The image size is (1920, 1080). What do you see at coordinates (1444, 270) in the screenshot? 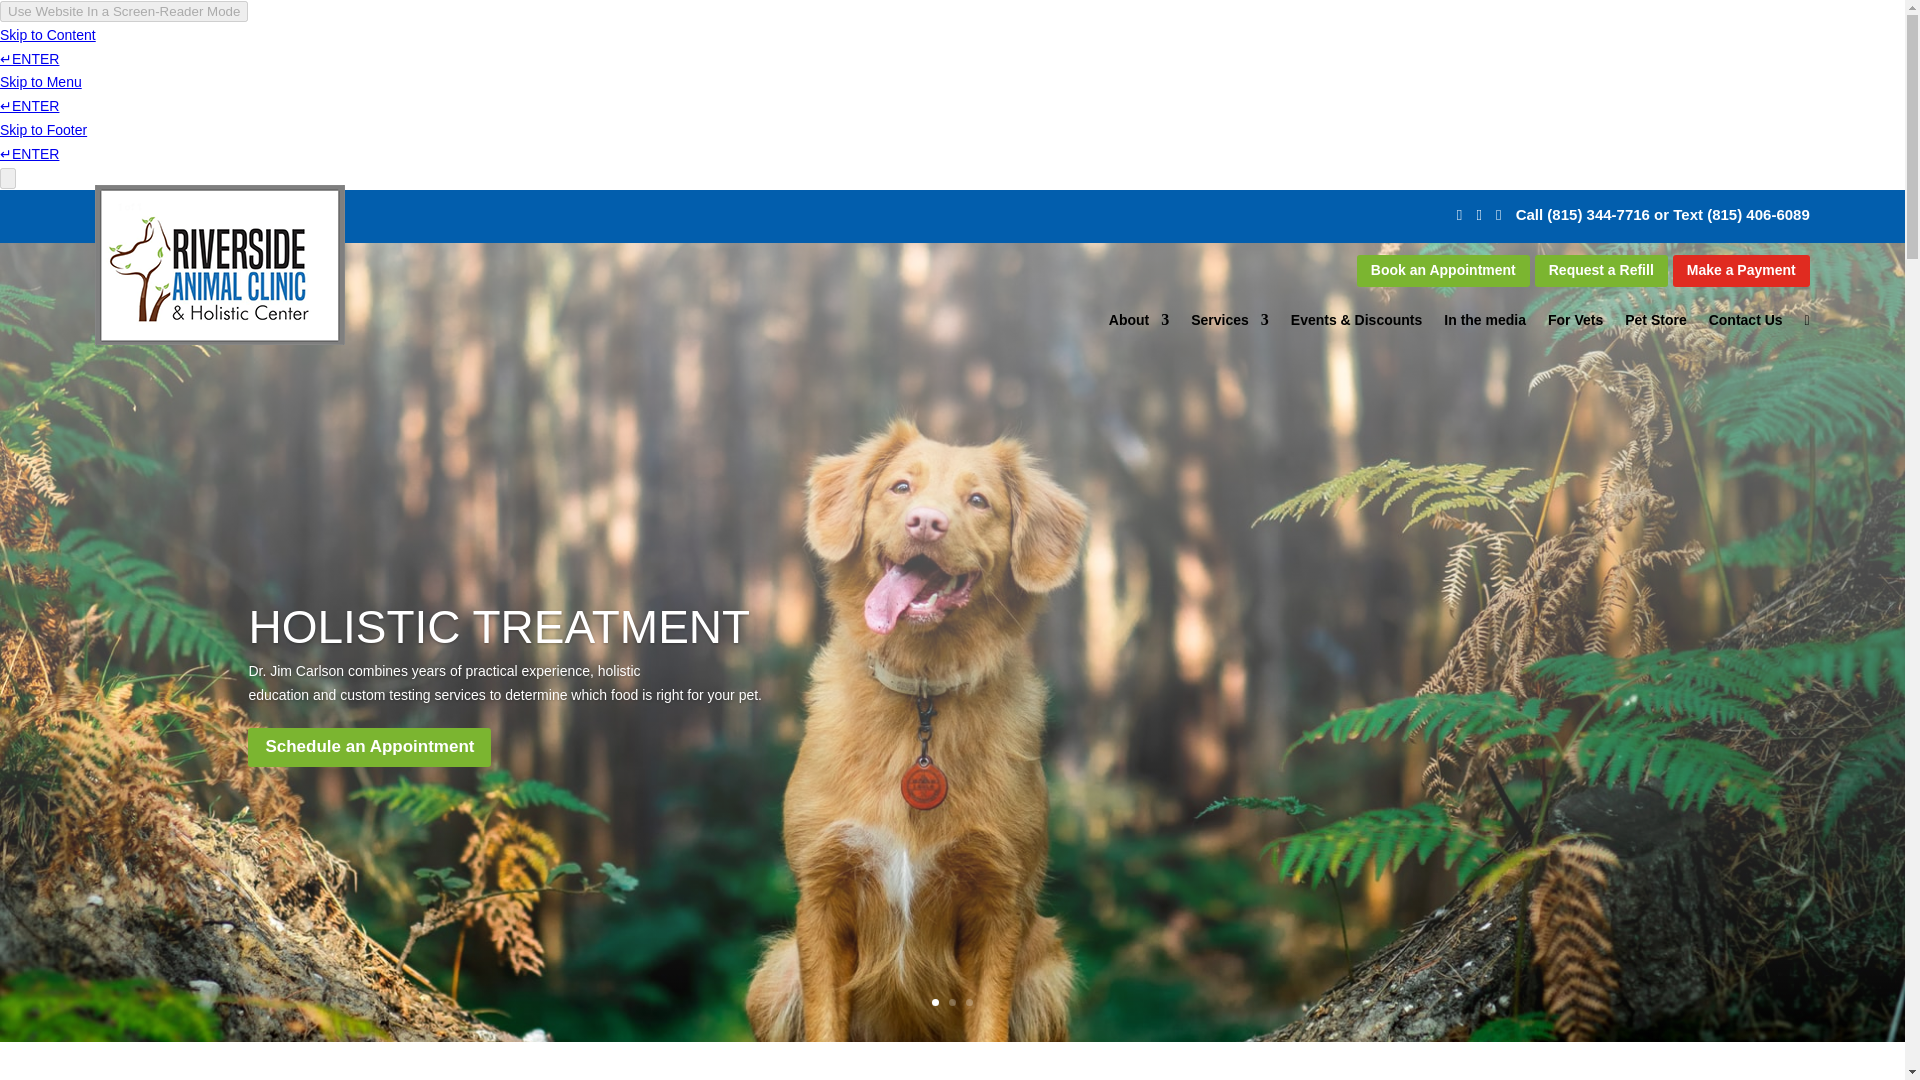
I see `Book an Appointment` at bounding box center [1444, 270].